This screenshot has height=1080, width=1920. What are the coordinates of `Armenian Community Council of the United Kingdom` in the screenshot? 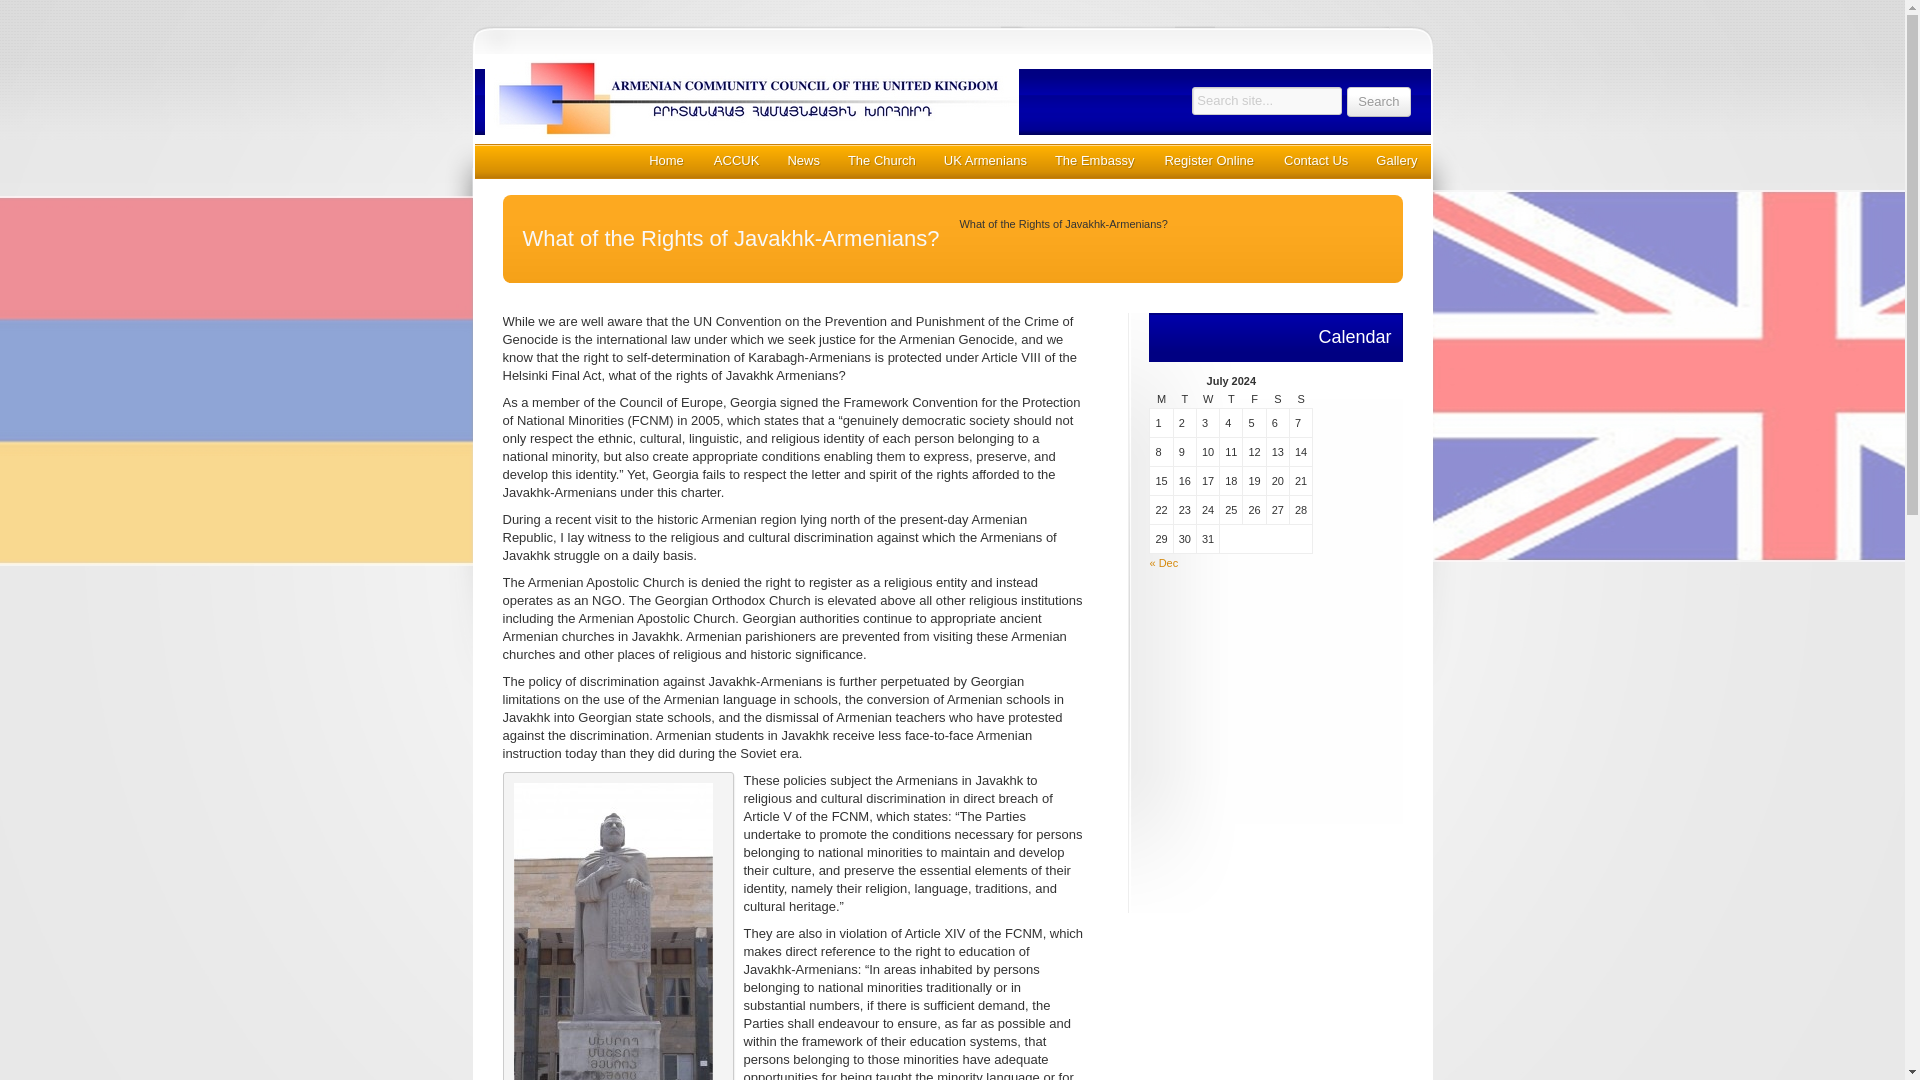 It's located at (809, 98).